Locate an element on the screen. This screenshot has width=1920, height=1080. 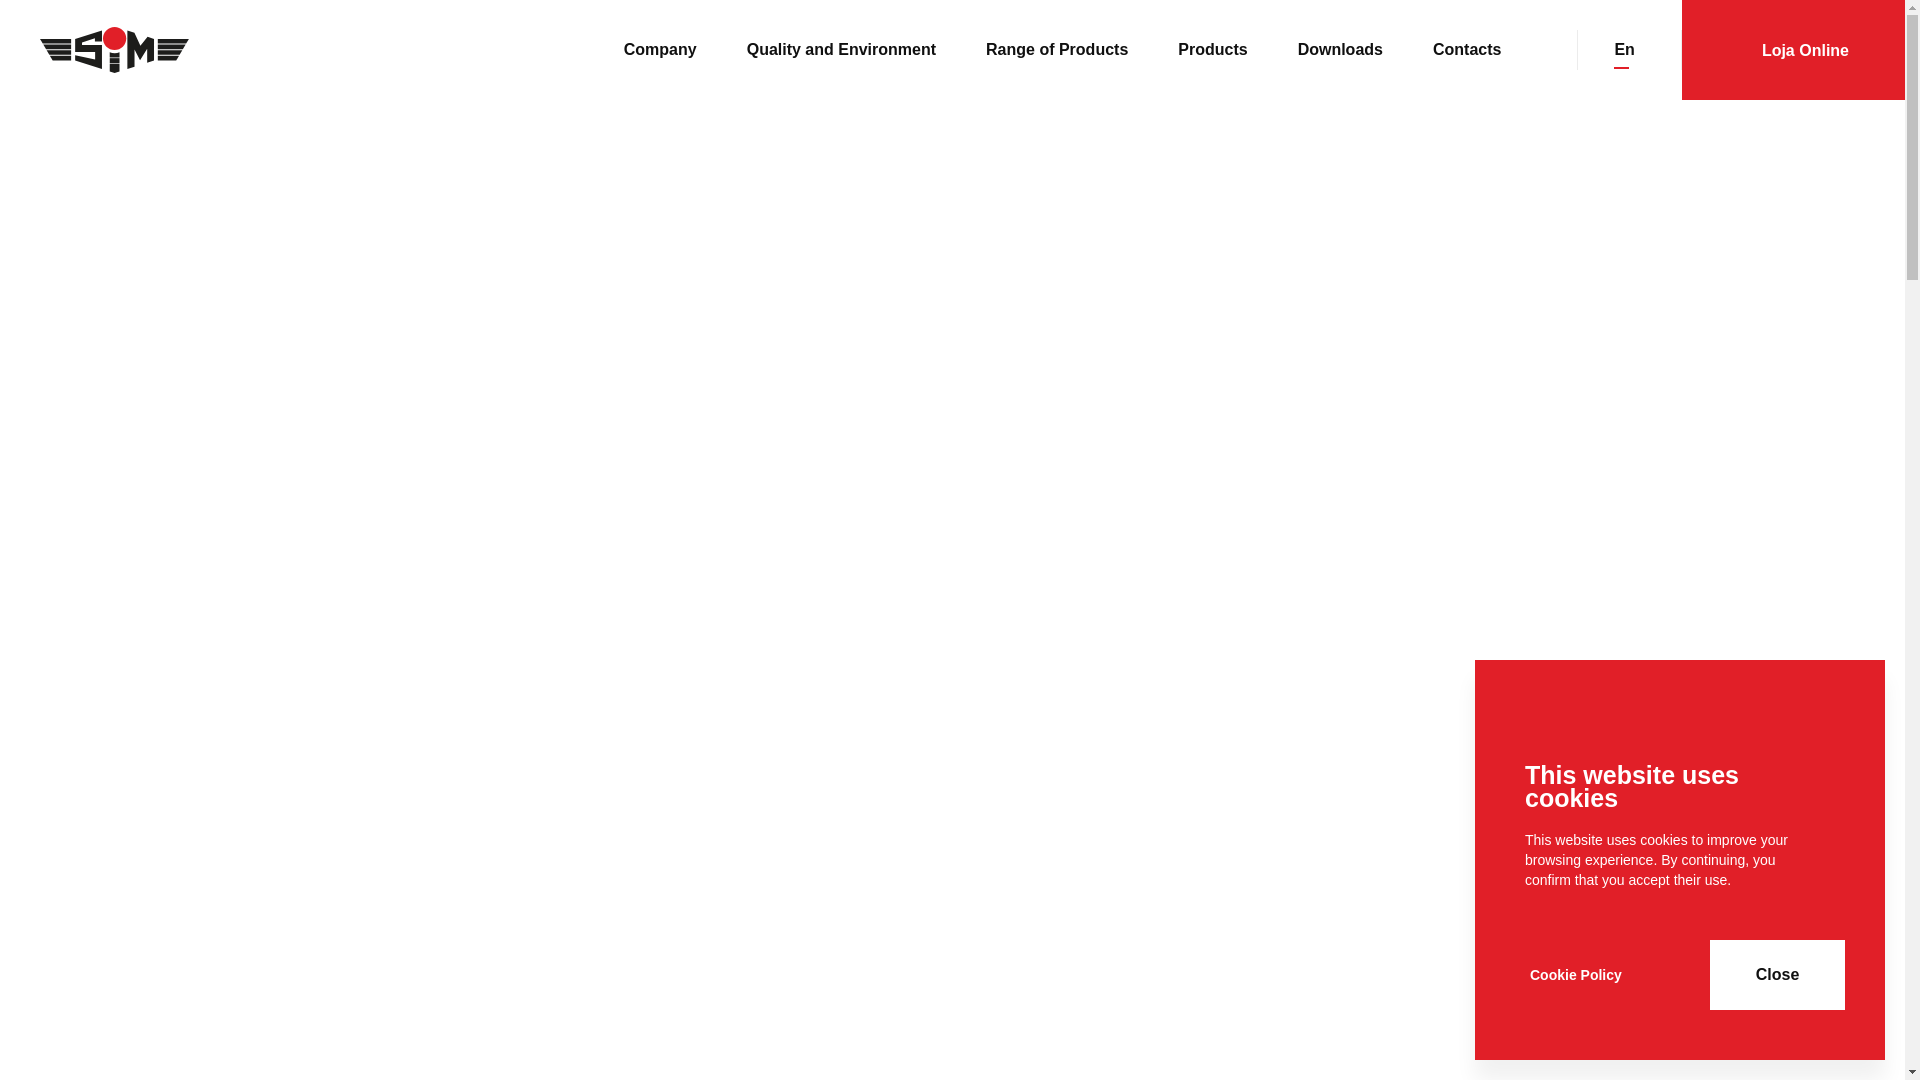
Quality and Environment is located at coordinates (841, 50).